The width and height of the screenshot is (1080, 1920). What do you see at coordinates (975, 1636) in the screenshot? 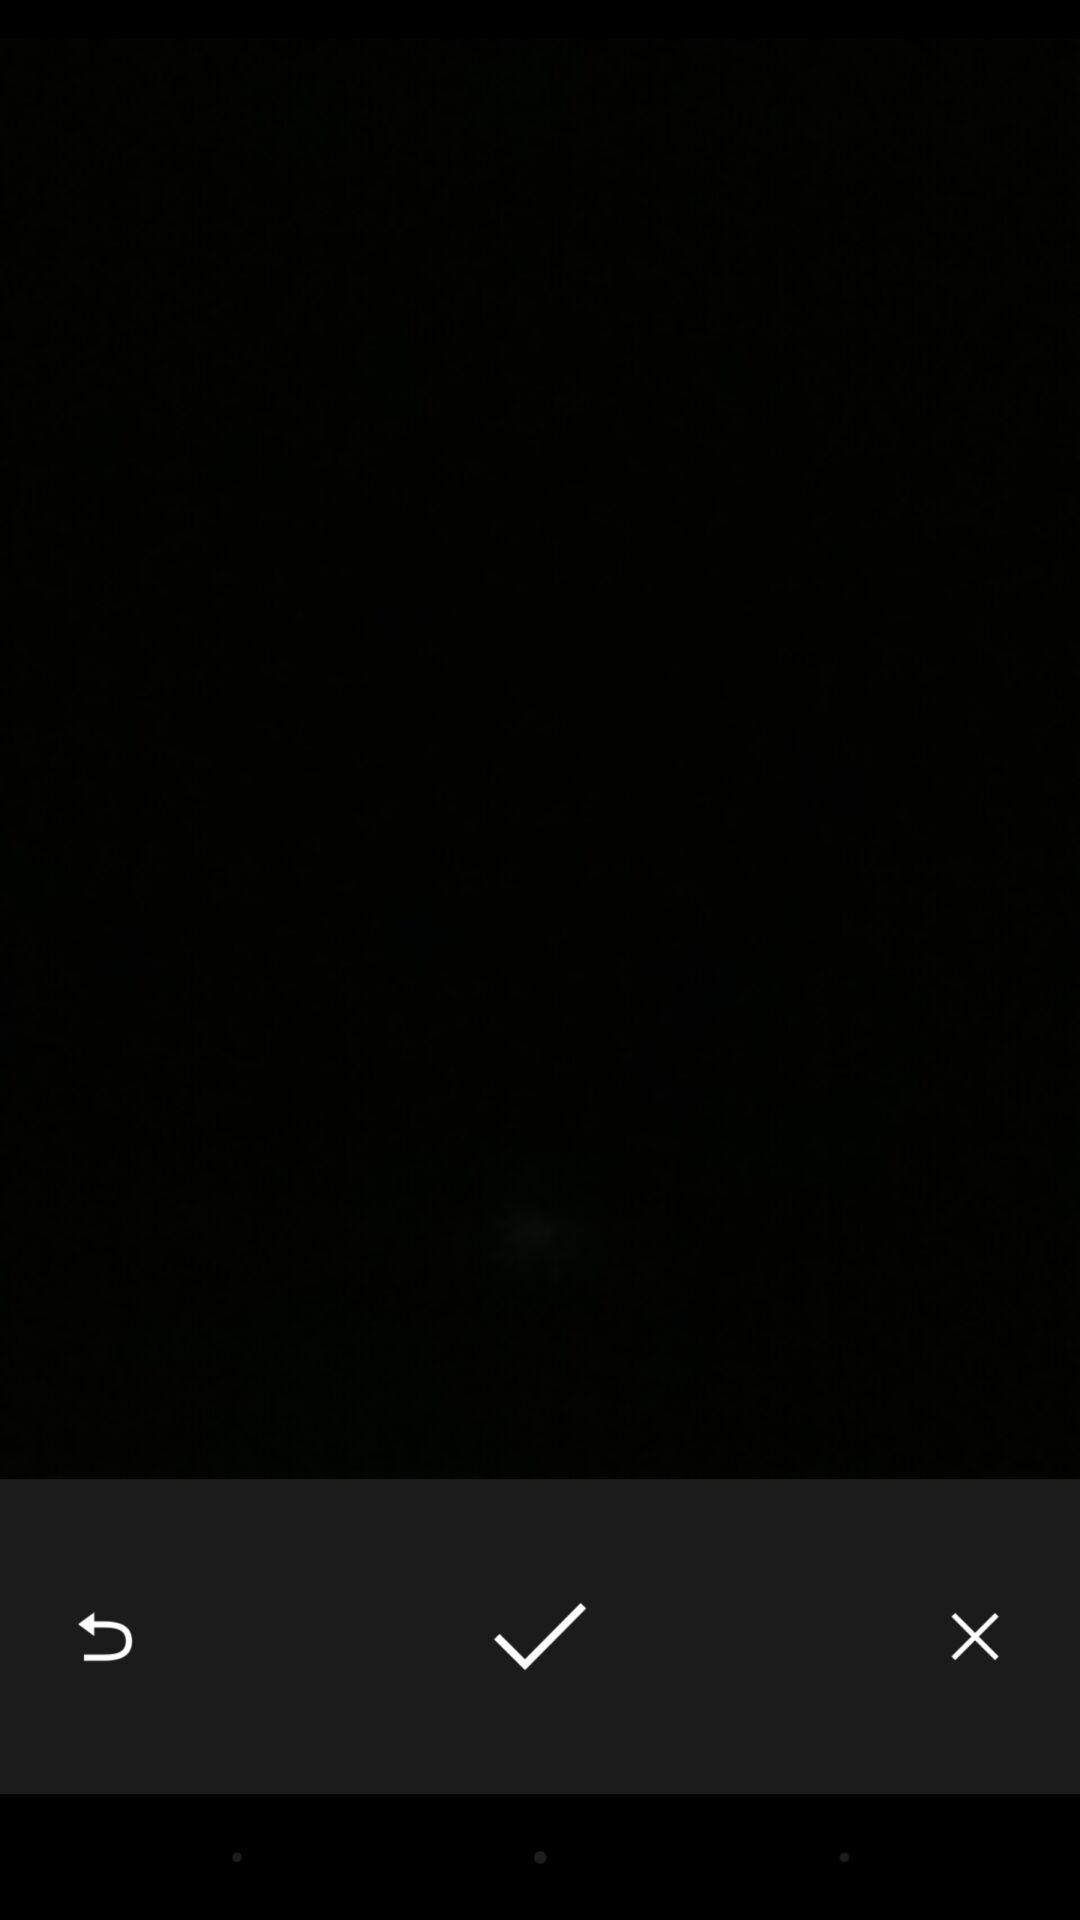
I see `press icon at the bottom right corner` at bounding box center [975, 1636].